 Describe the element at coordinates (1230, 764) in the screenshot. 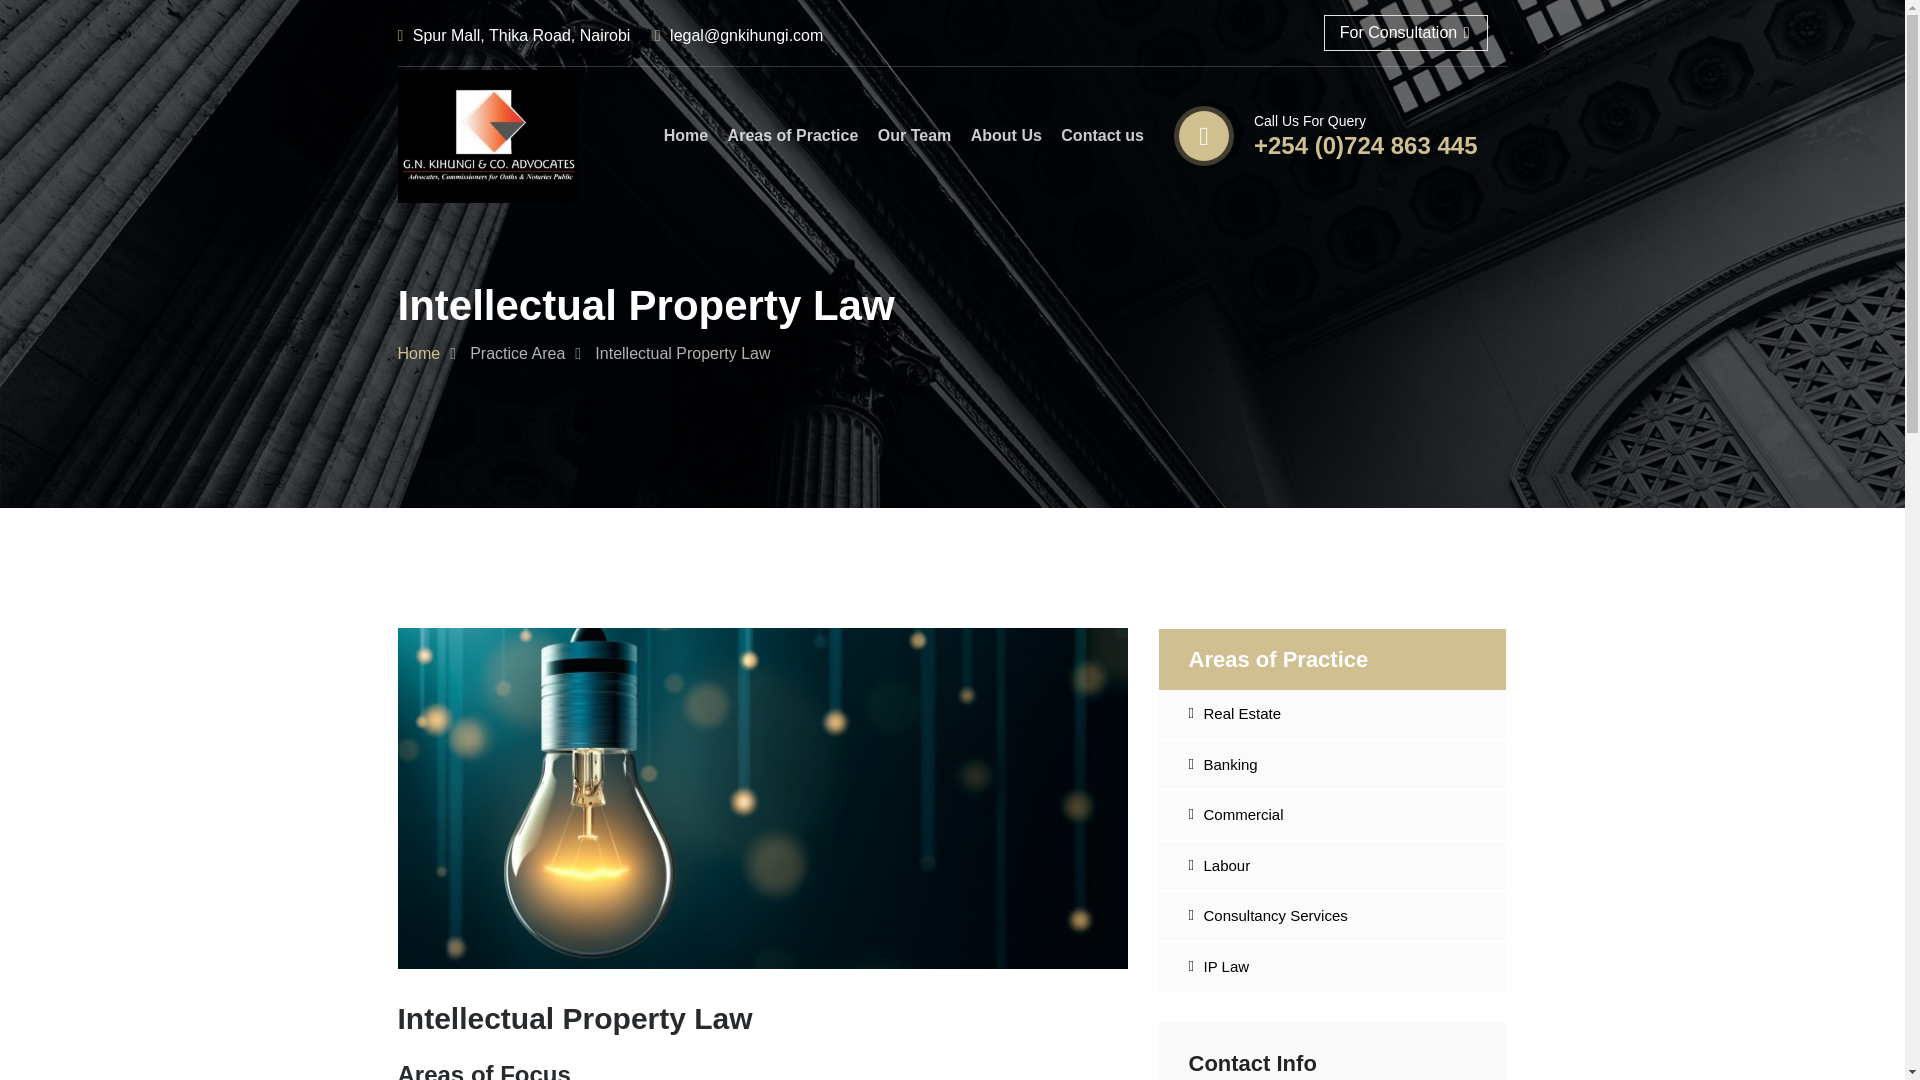

I see `Banking` at that location.